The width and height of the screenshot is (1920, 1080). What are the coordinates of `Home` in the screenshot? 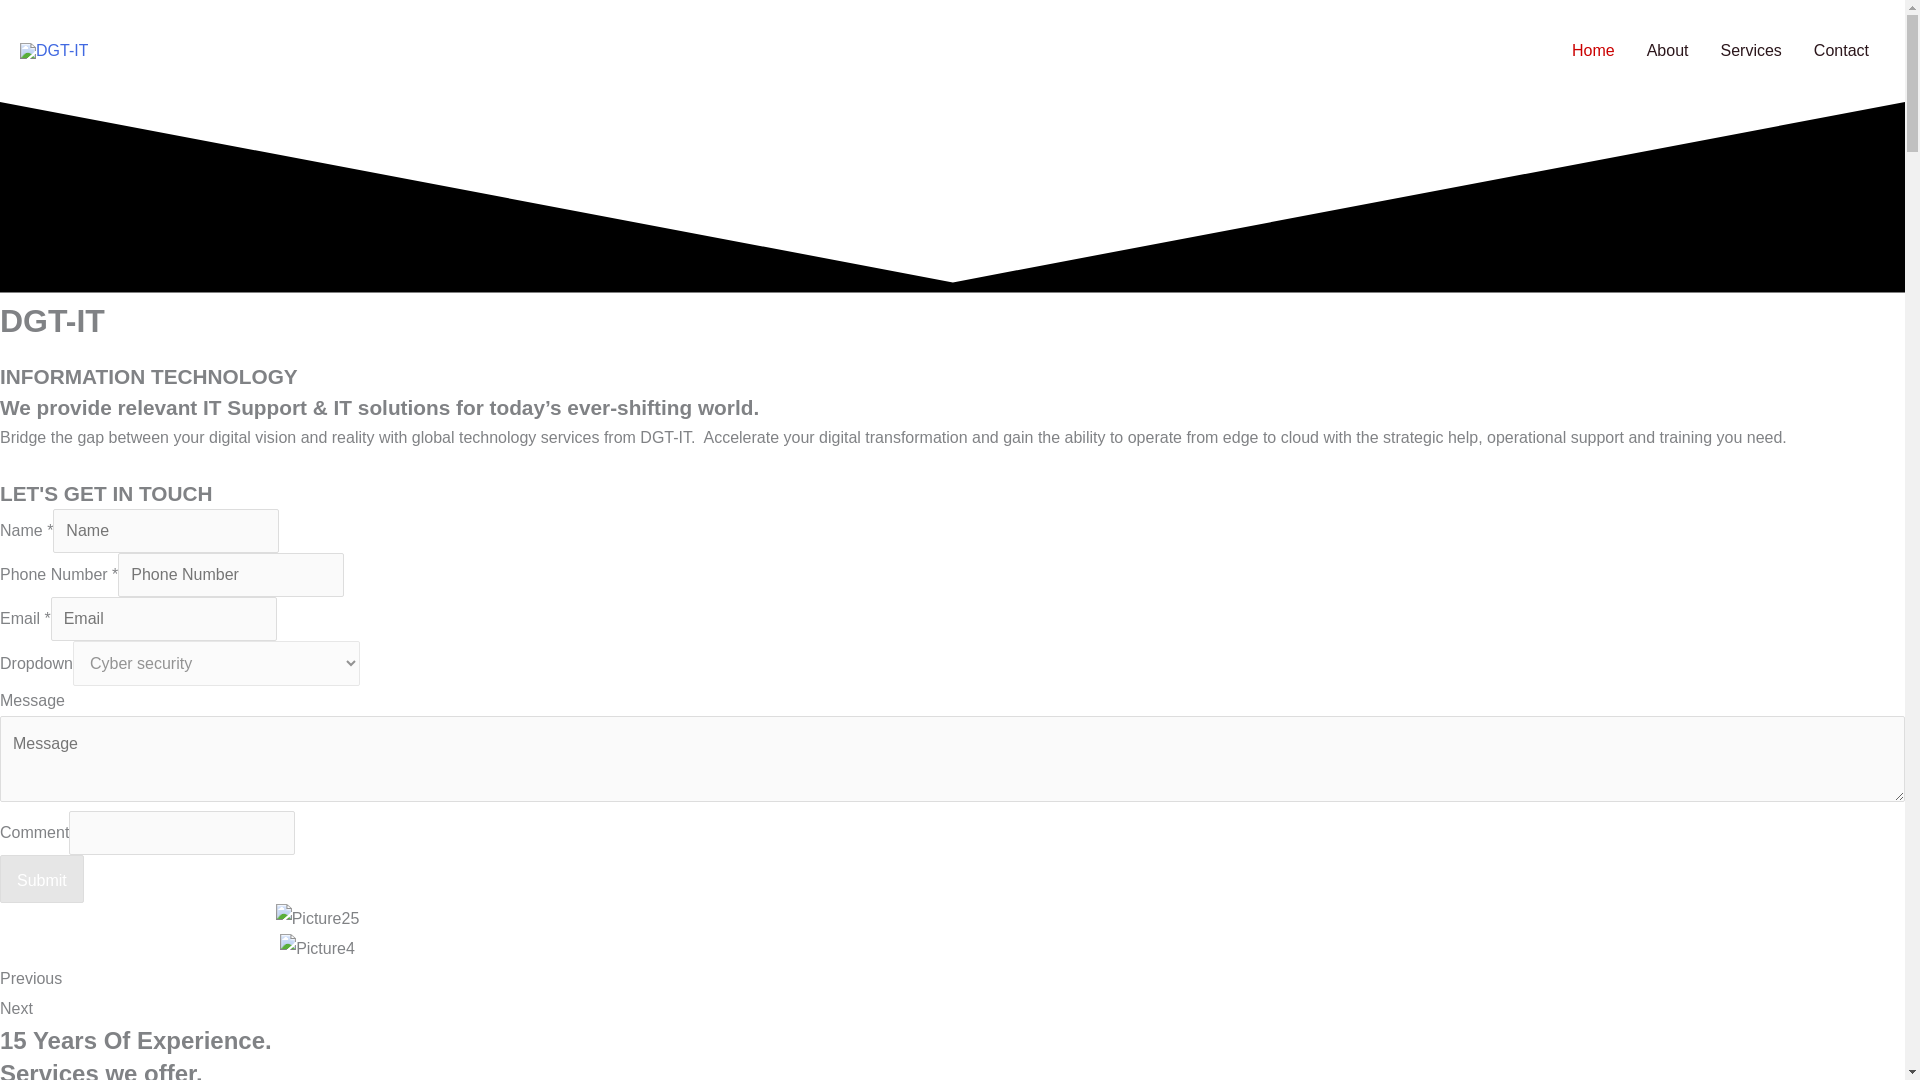 It's located at (1592, 51).